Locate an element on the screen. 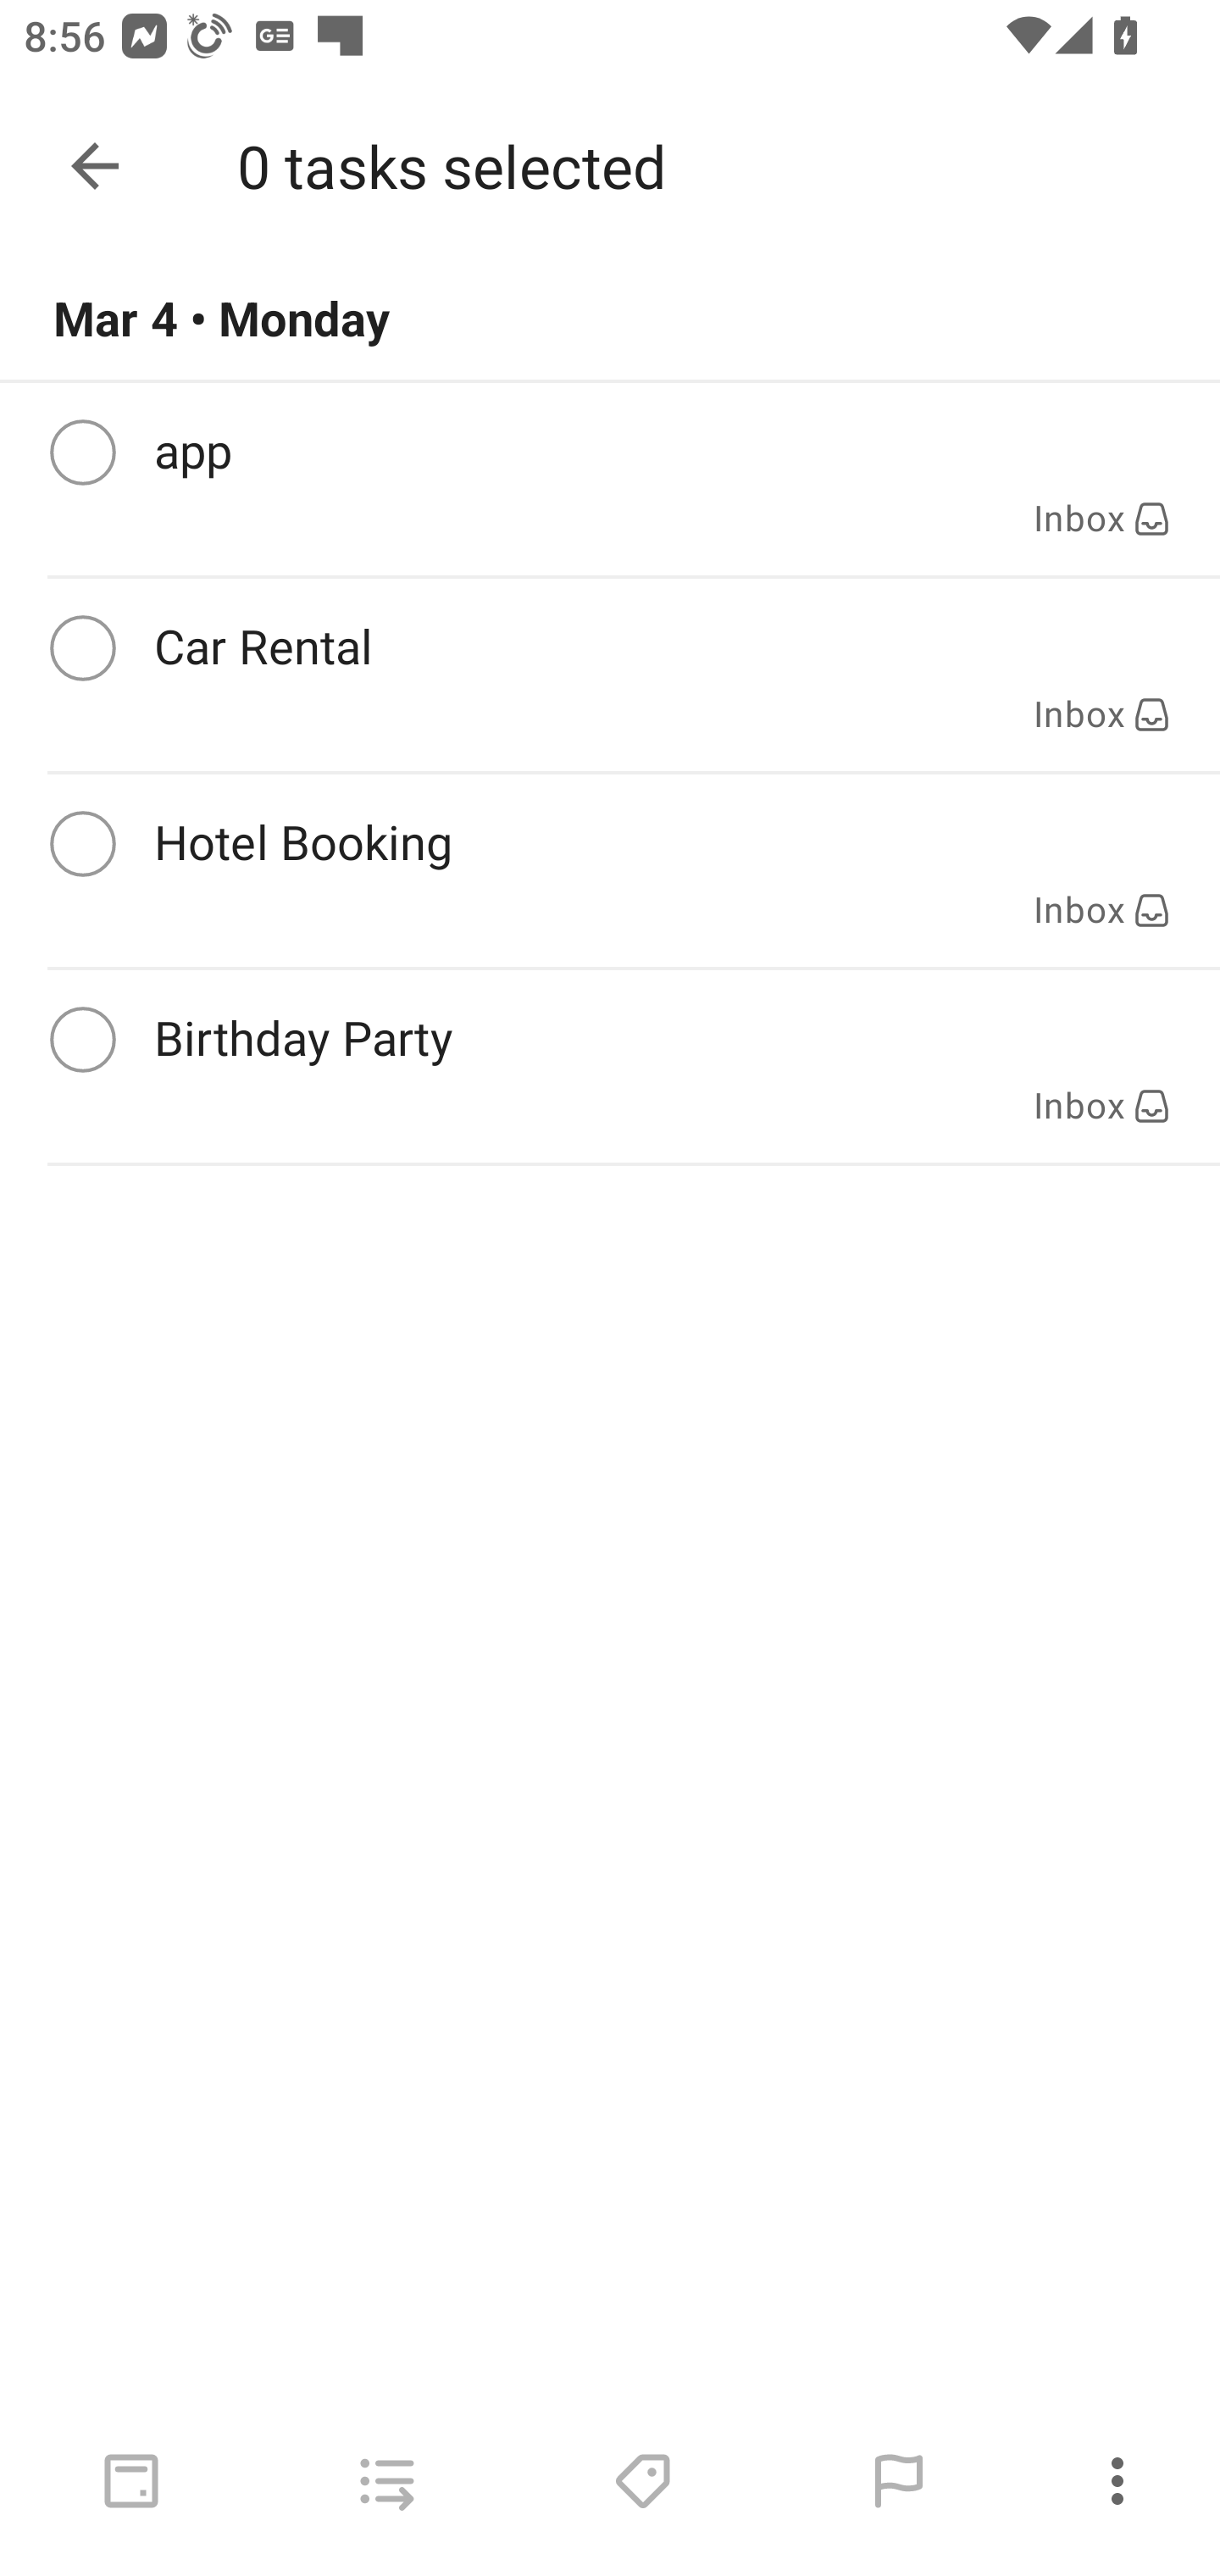 This screenshot has width=1220, height=2576. Complete is located at coordinates (82, 1041).